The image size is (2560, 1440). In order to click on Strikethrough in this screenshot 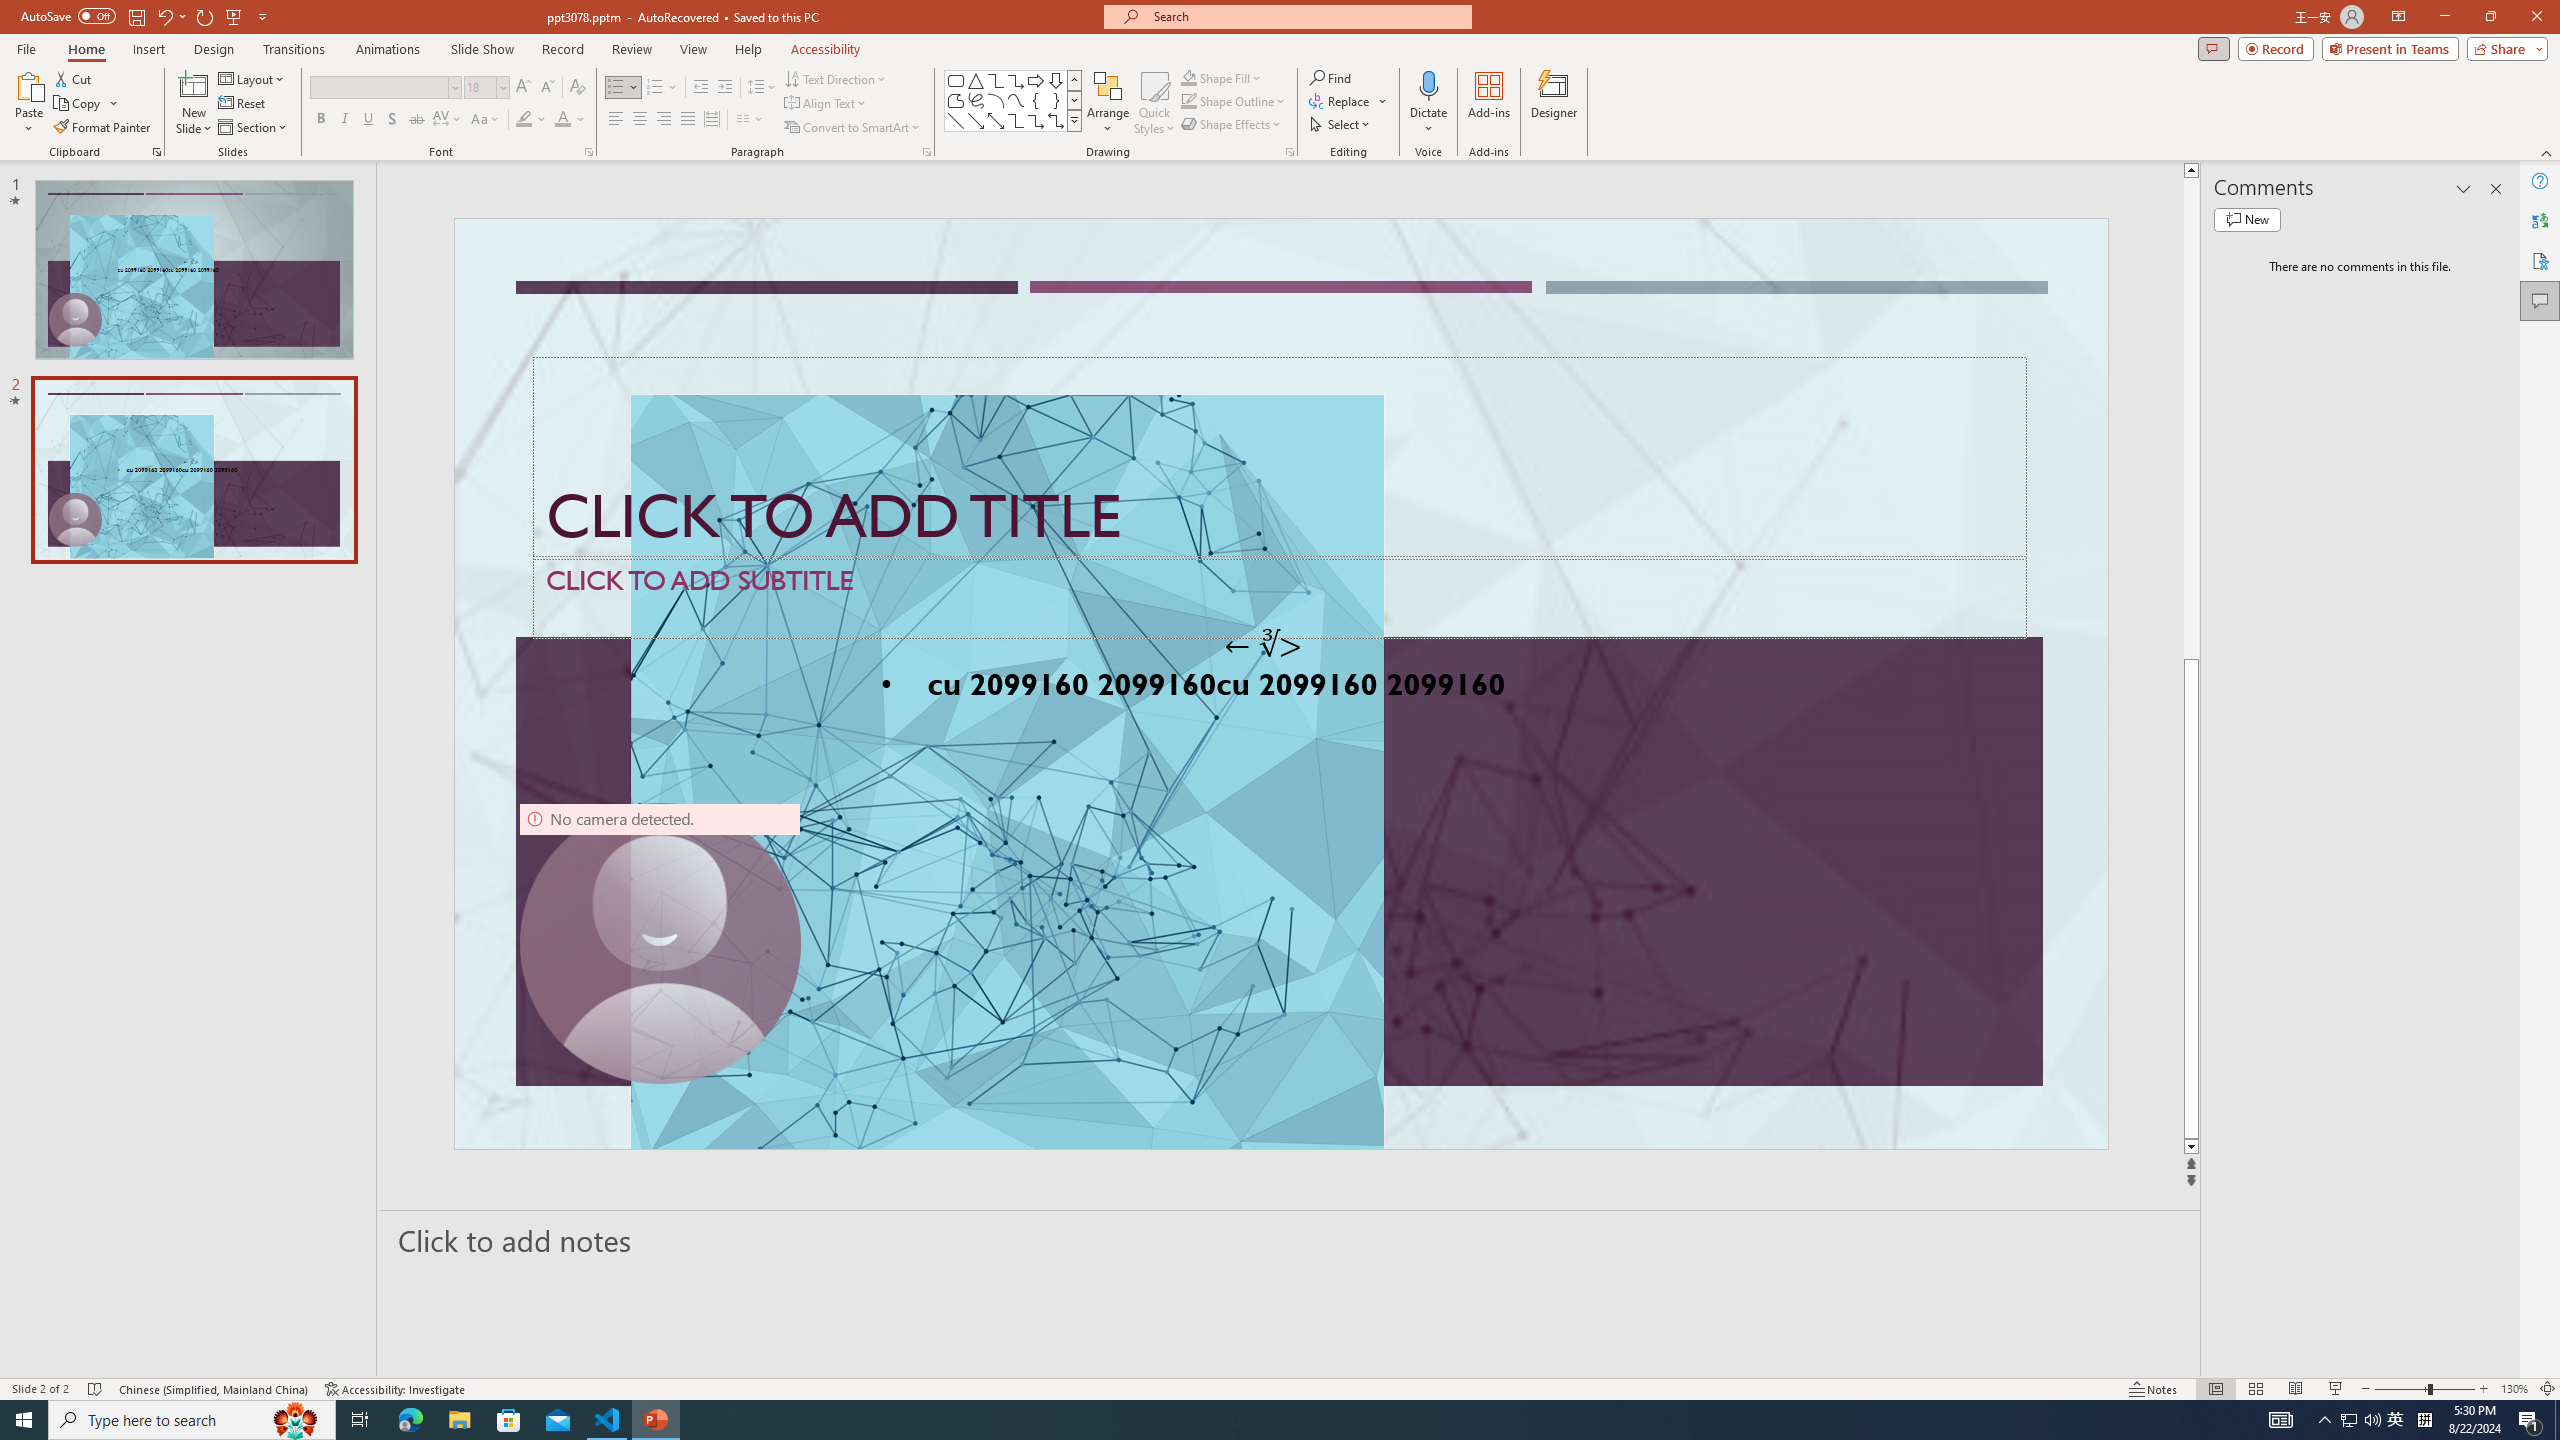, I will do `click(417, 120)`.